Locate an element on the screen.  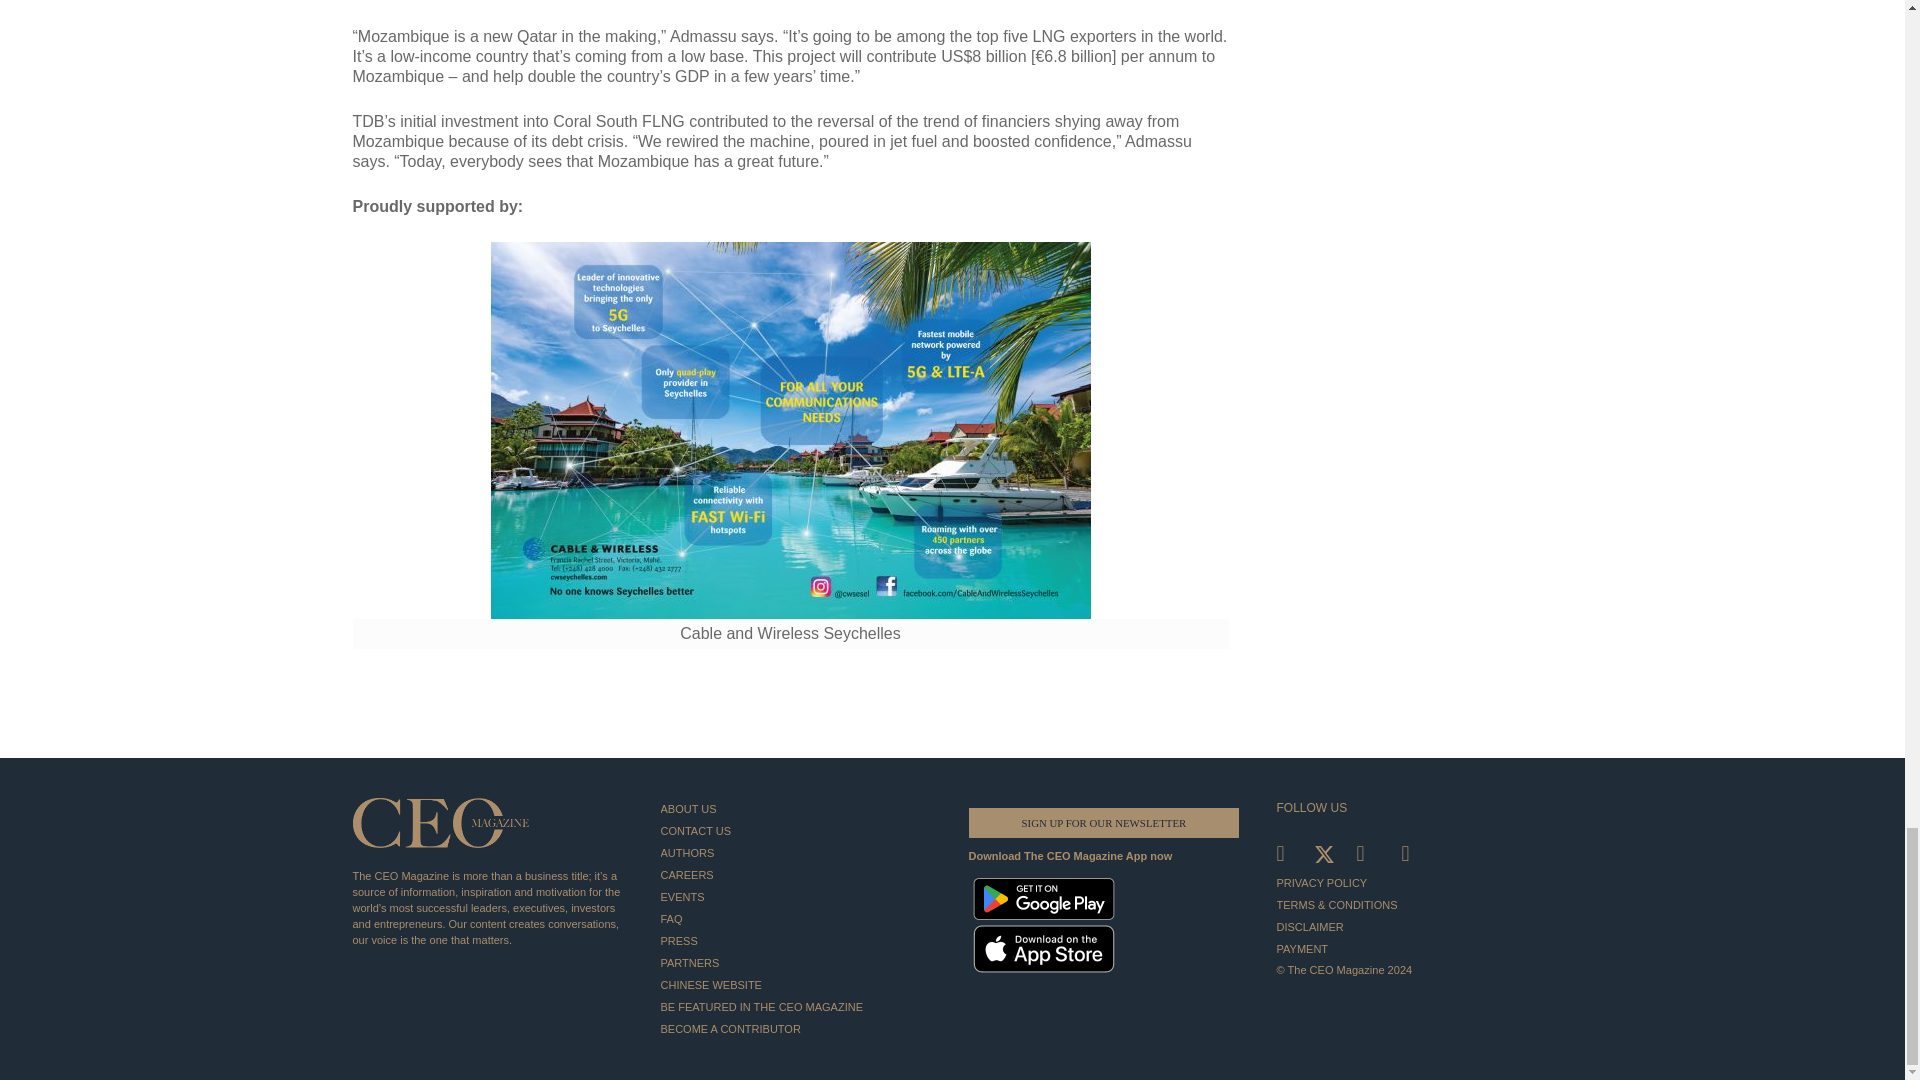
About Us is located at coordinates (798, 808).